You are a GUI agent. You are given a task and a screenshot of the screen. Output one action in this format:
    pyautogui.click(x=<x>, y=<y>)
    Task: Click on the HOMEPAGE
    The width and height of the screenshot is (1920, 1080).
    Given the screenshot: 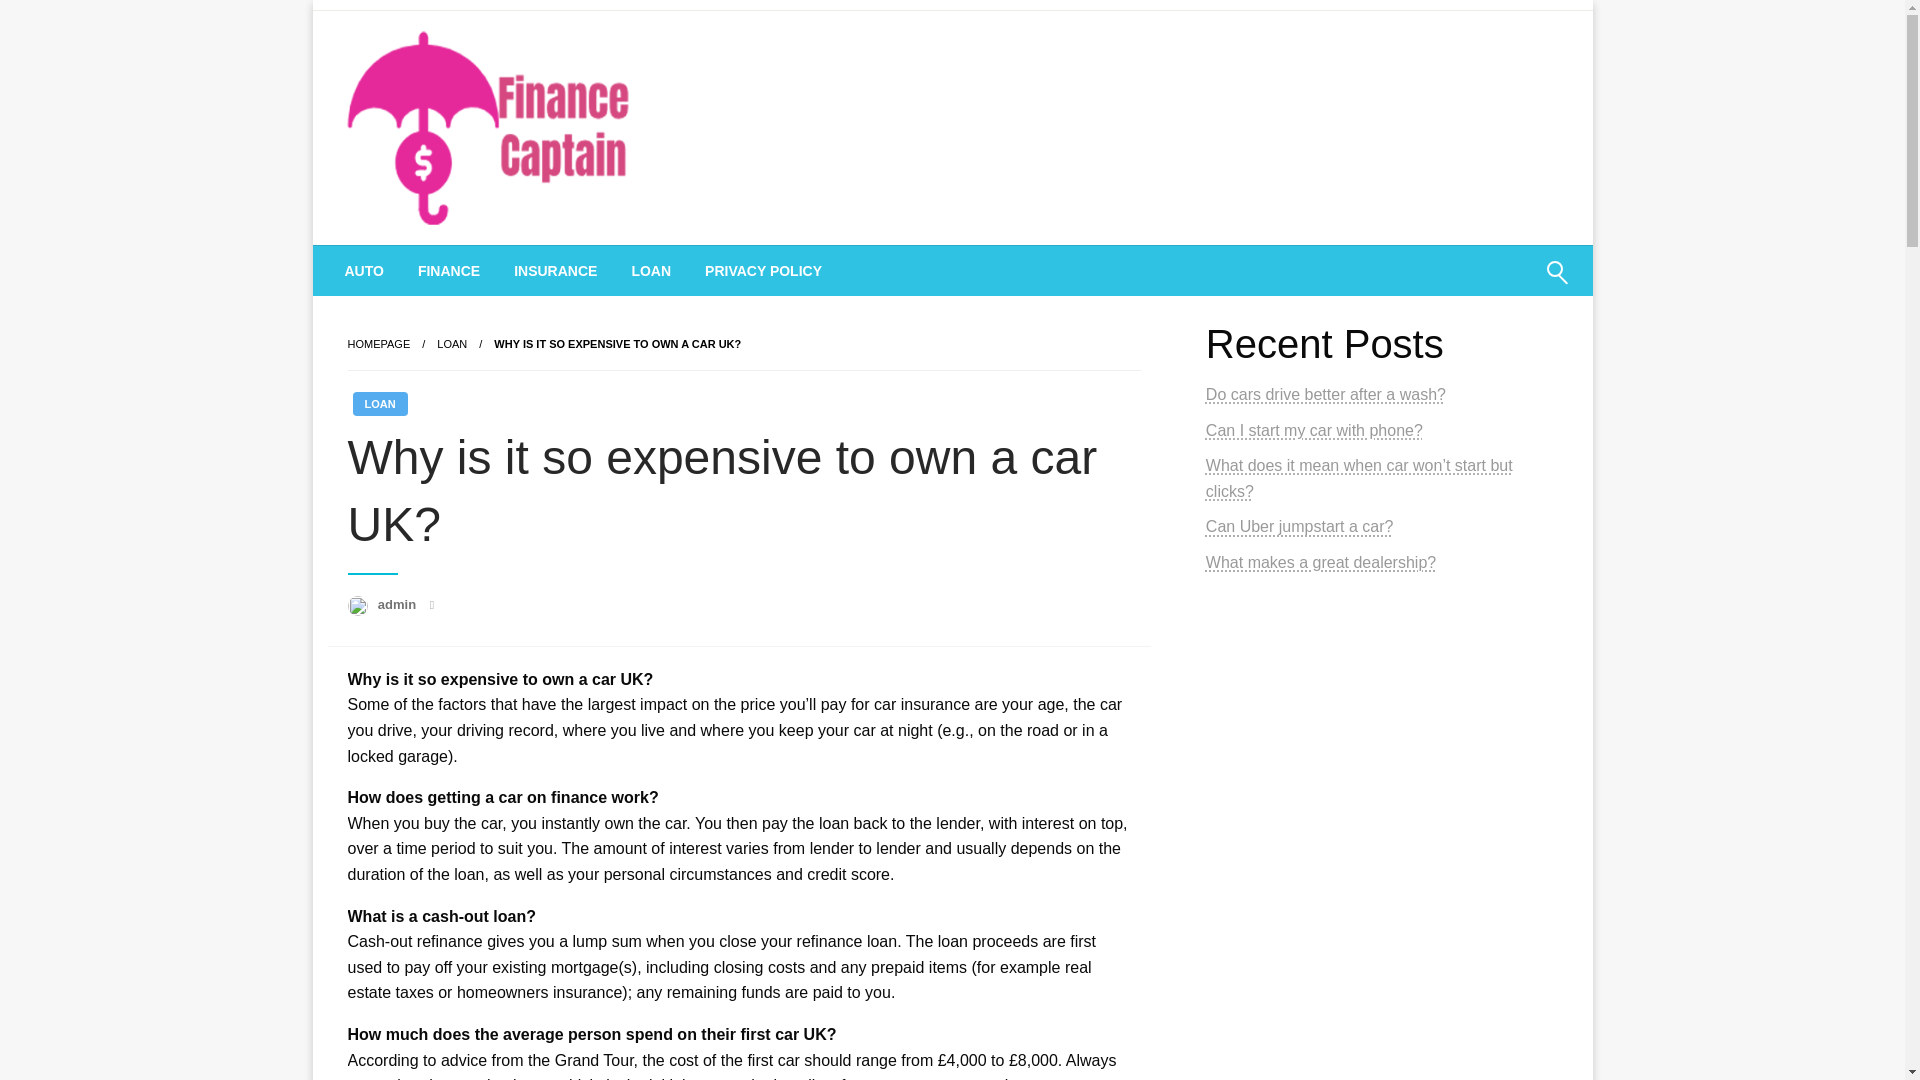 What is the action you would take?
    pyautogui.click(x=378, y=344)
    